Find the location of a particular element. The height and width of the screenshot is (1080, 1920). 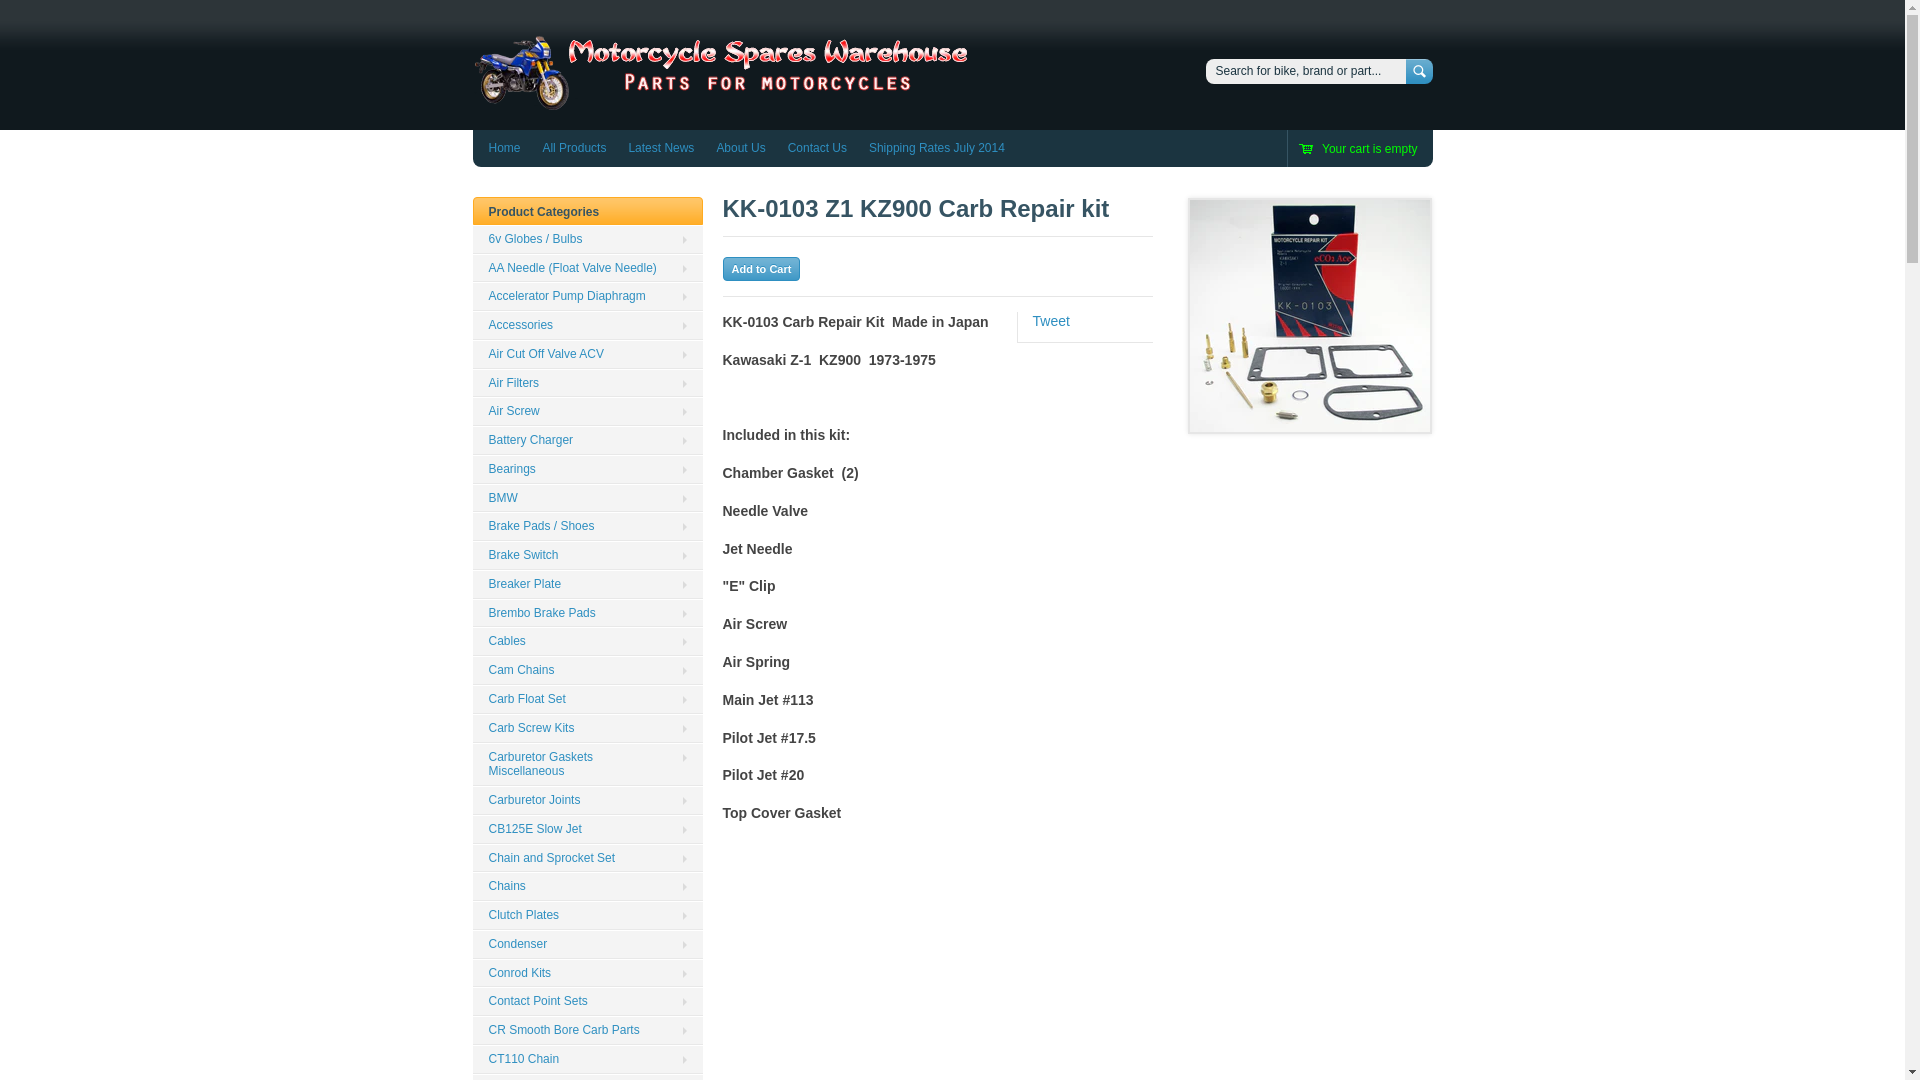

Conrod Kits is located at coordinates (587, 974).